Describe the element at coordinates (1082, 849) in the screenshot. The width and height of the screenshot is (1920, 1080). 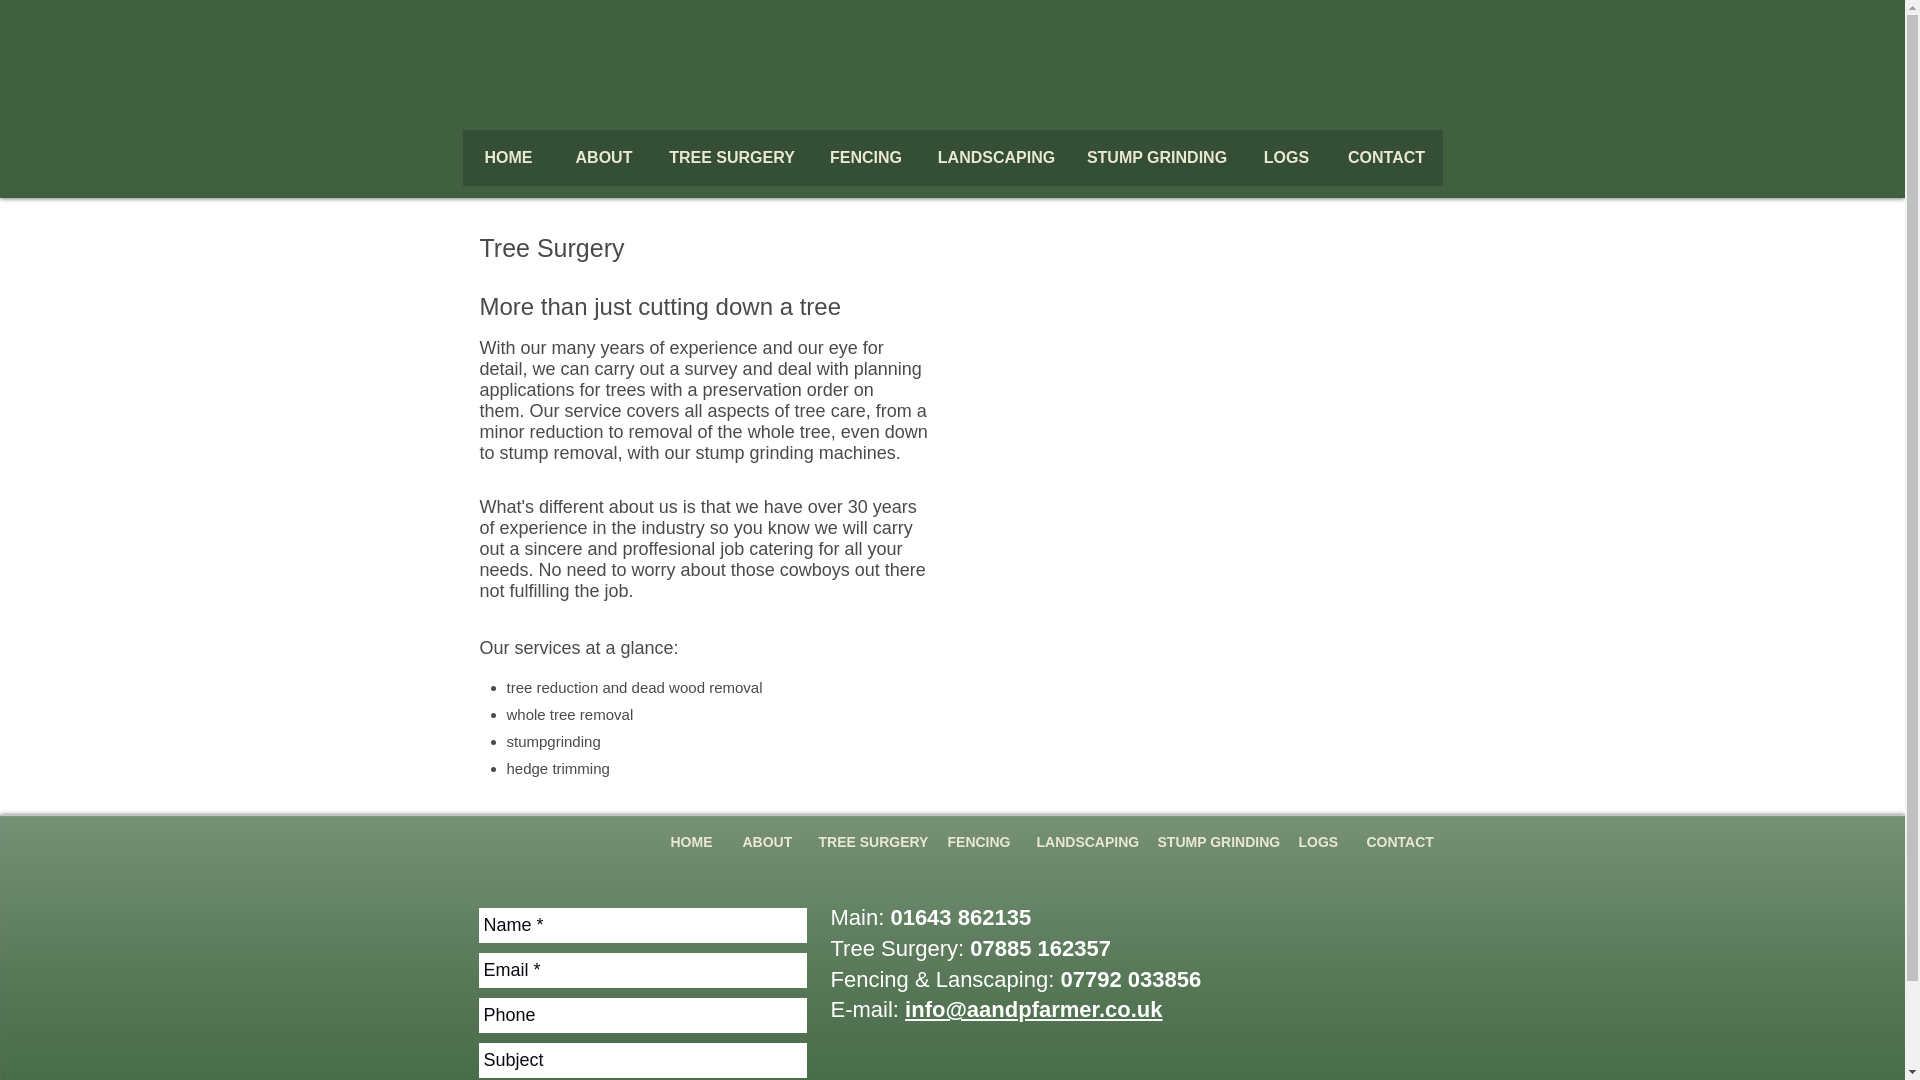
I see `LANDSCAPING` at that location.